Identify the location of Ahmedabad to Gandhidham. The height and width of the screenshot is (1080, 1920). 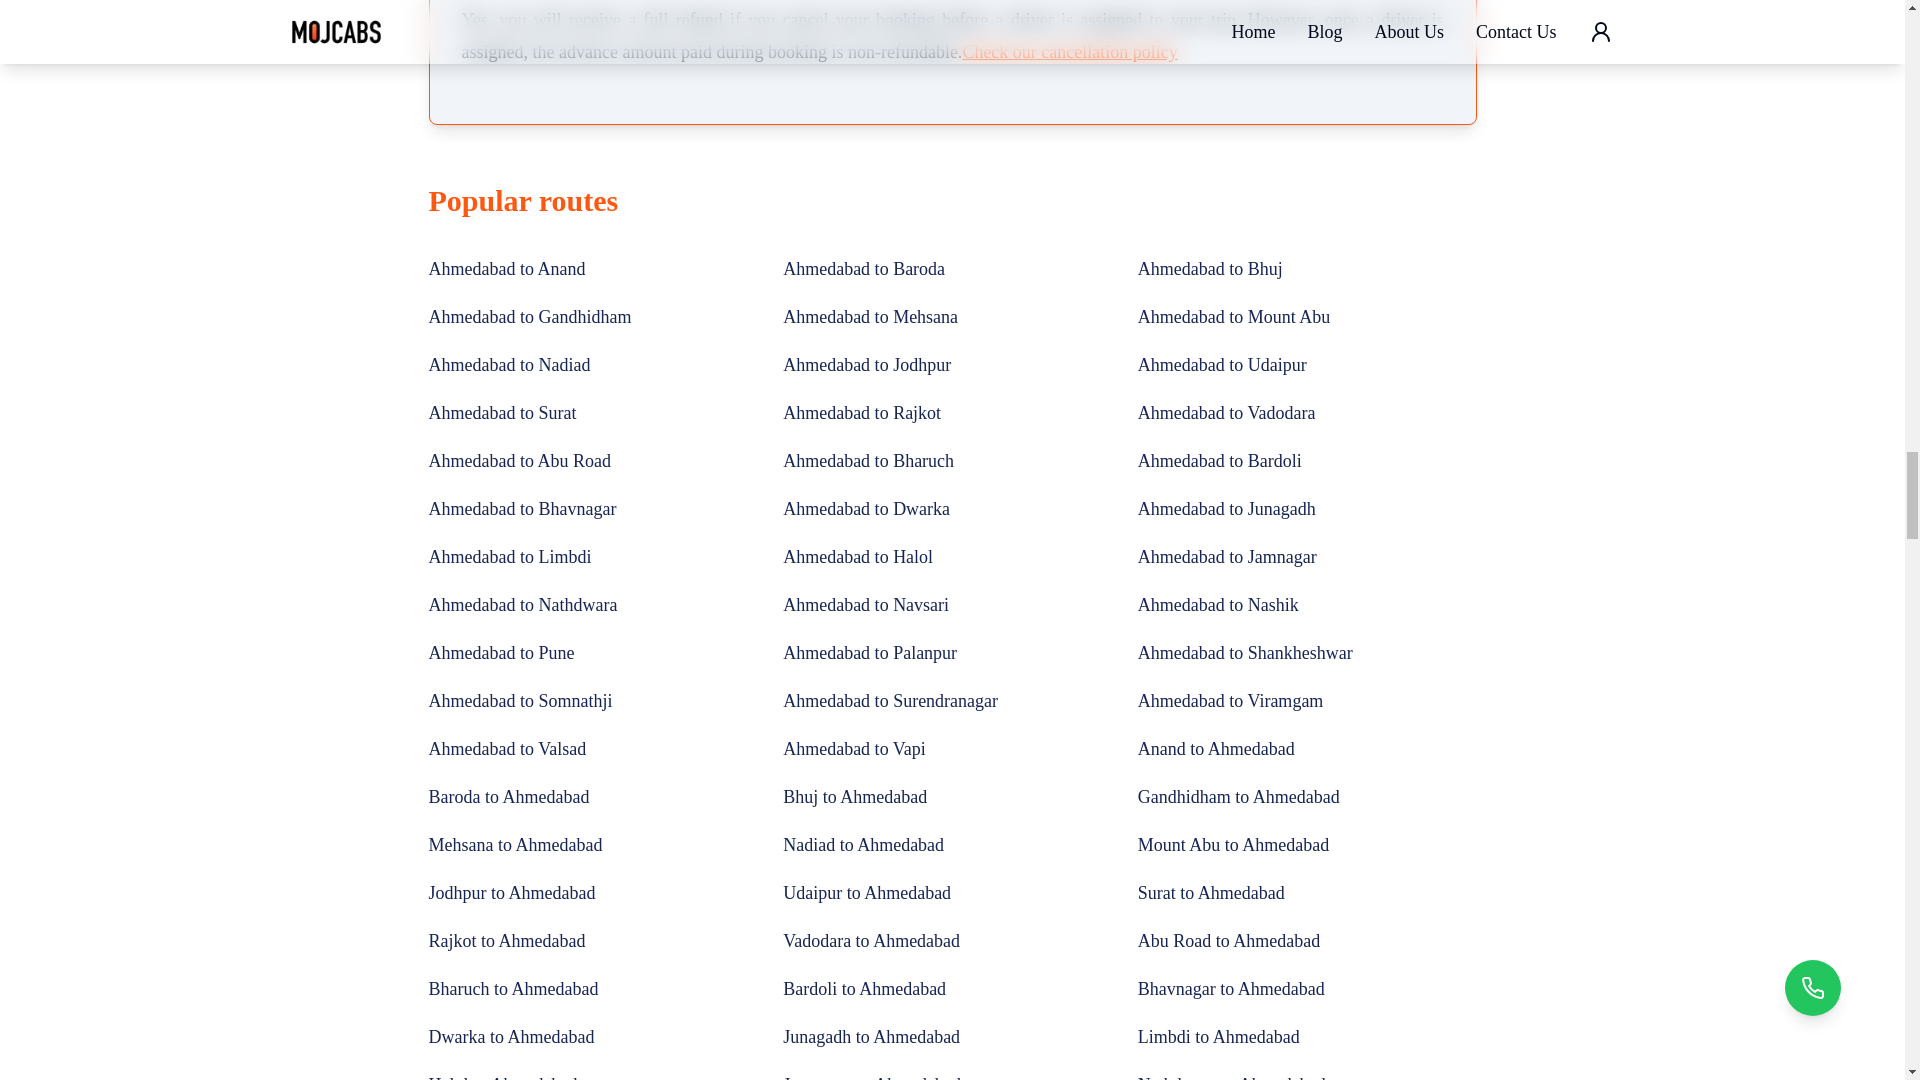
(530, 316).